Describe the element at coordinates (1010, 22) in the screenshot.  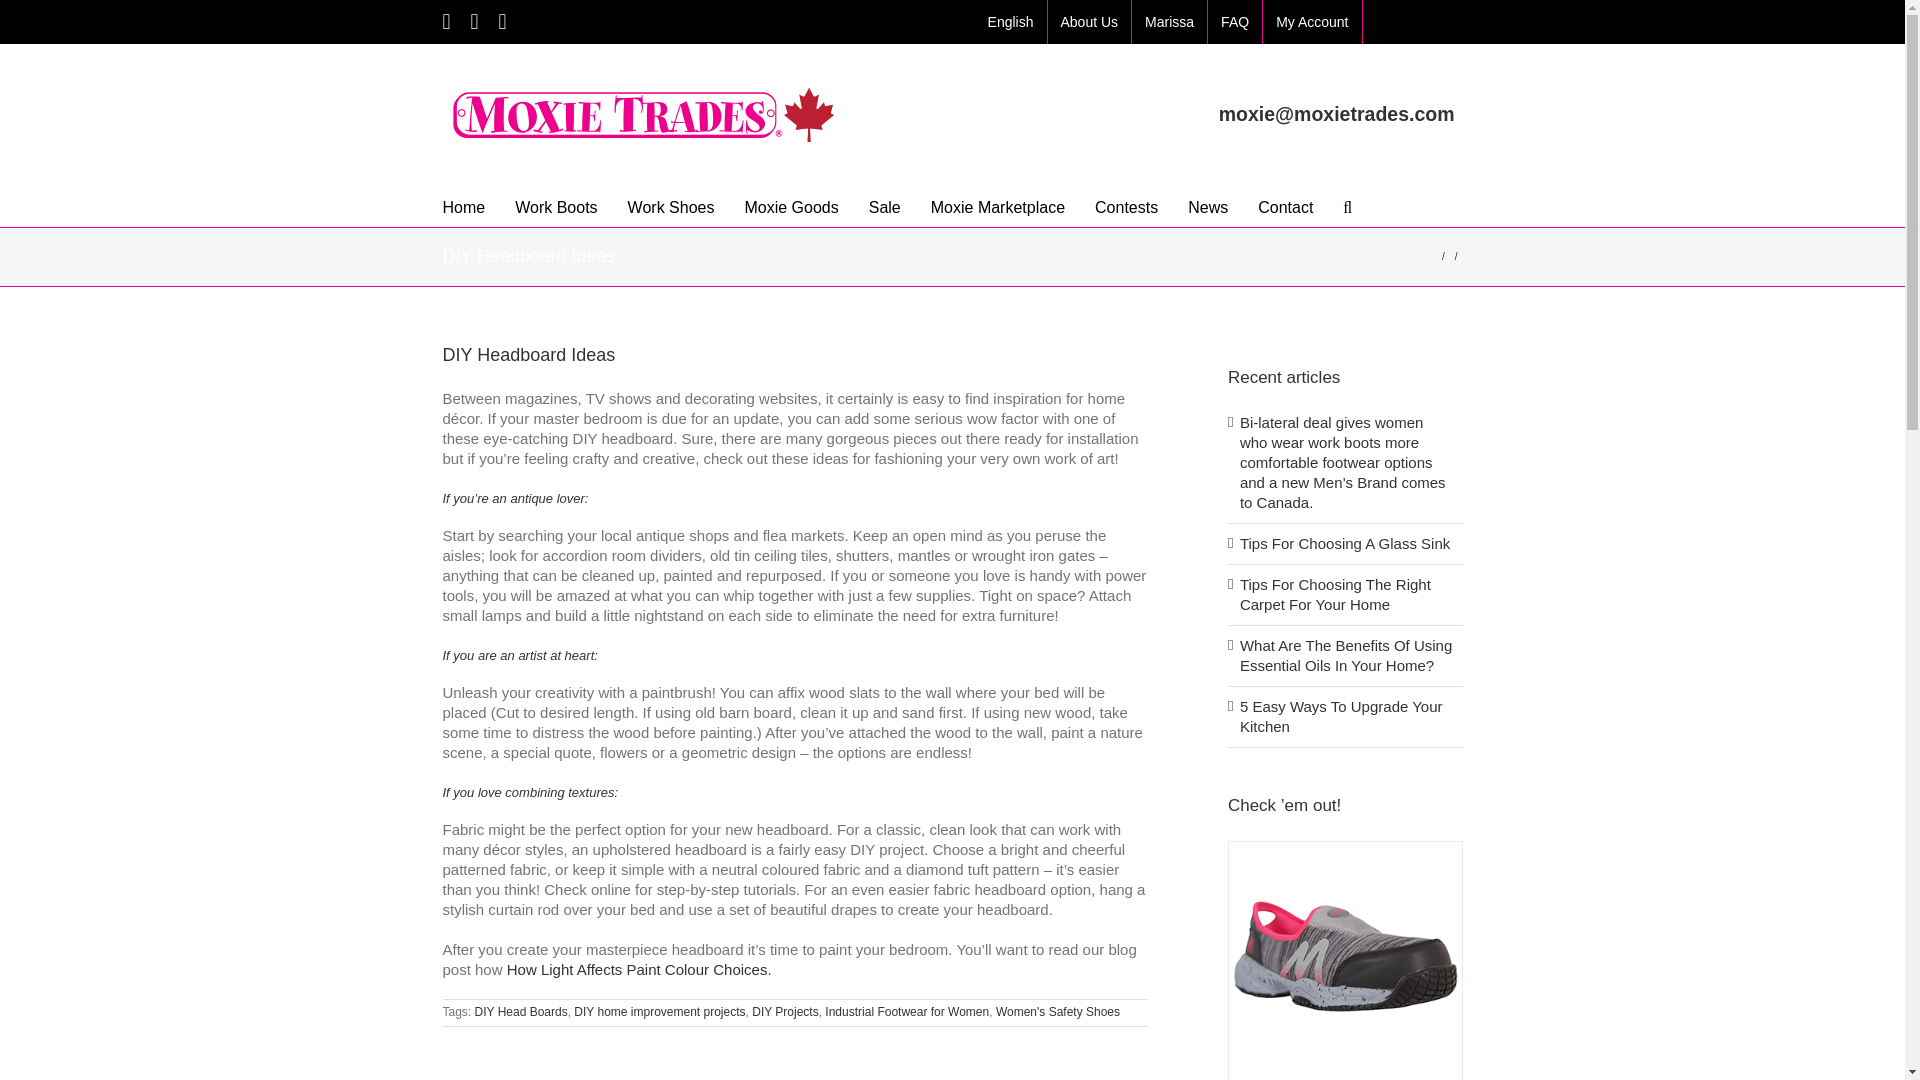
I see `English` at that location.